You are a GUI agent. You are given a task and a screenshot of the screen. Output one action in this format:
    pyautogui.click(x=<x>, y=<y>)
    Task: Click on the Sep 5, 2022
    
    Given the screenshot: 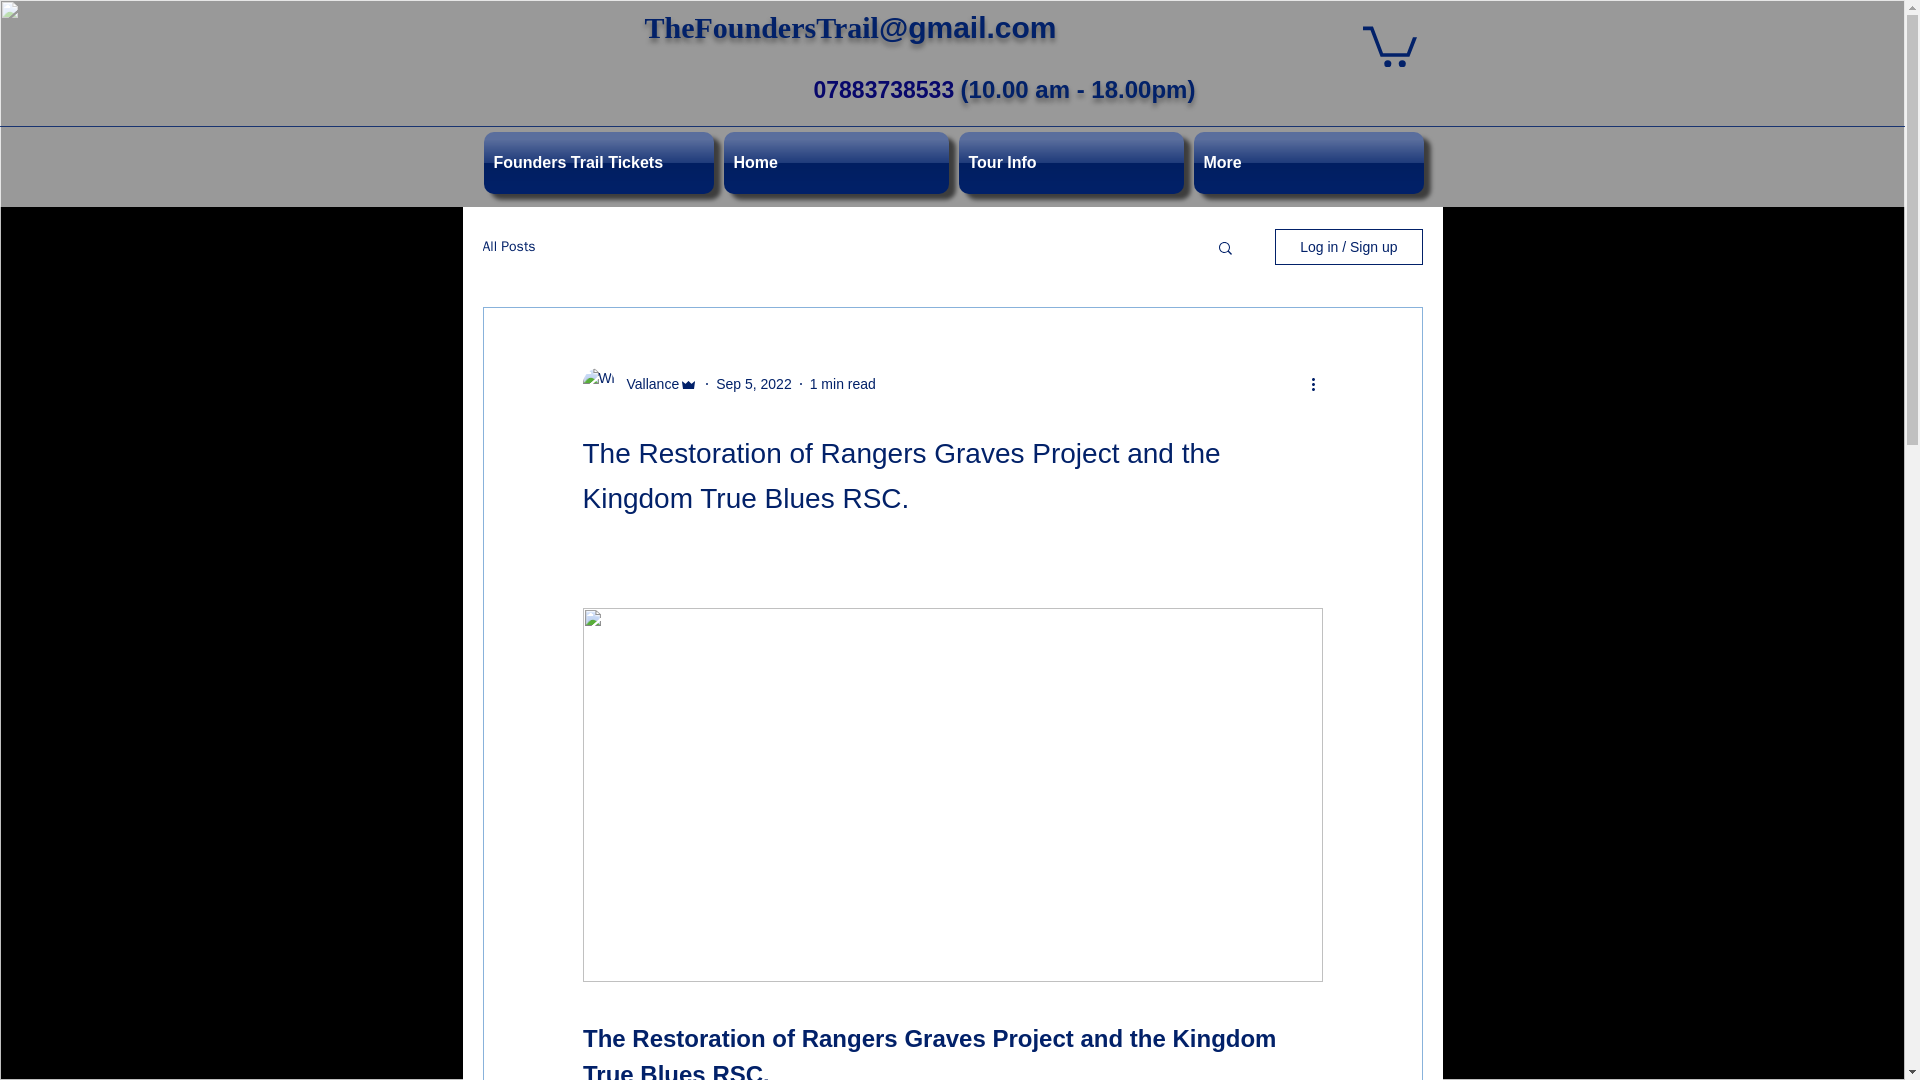 What is the action you would take?
    pyautogui.click(x=754, y=384)
    